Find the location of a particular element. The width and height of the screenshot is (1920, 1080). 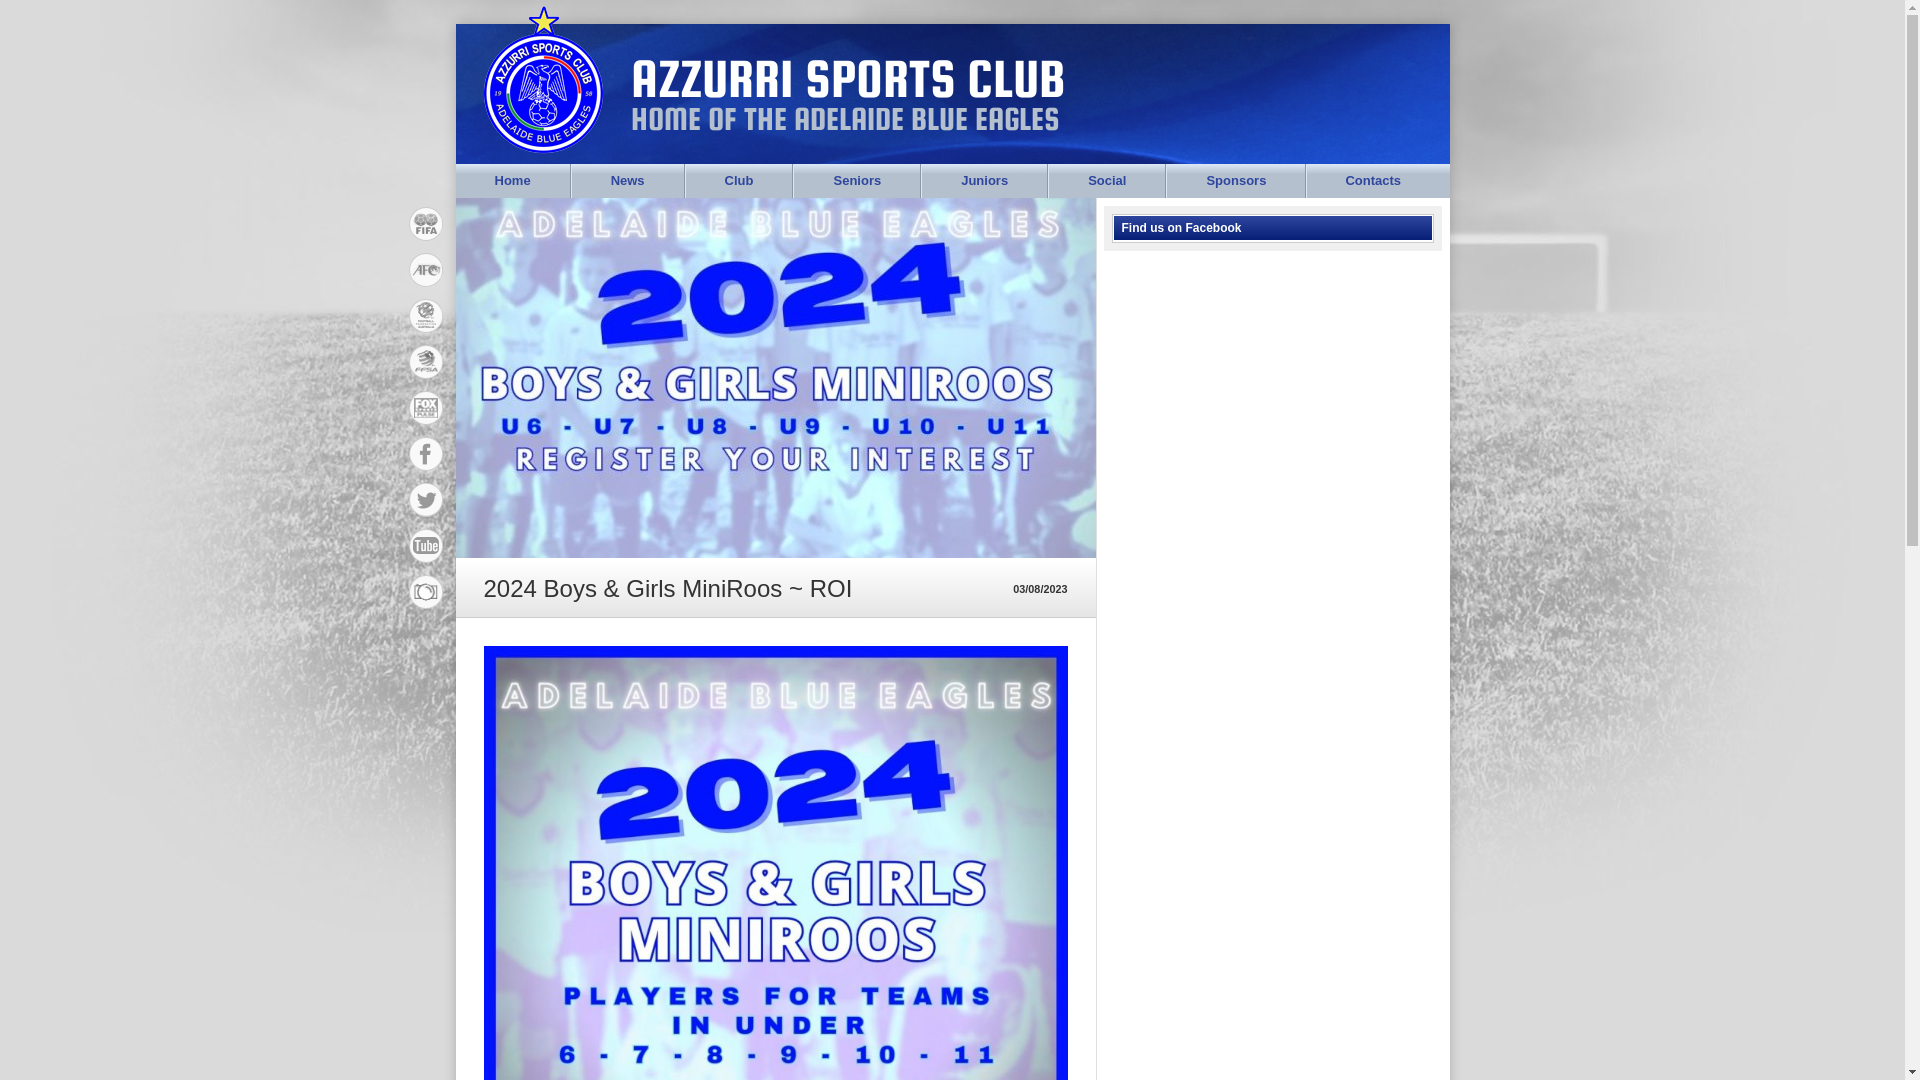

2024 Boys & Girls MiniRoos ~ ROI is located at coordinates (776, 378).